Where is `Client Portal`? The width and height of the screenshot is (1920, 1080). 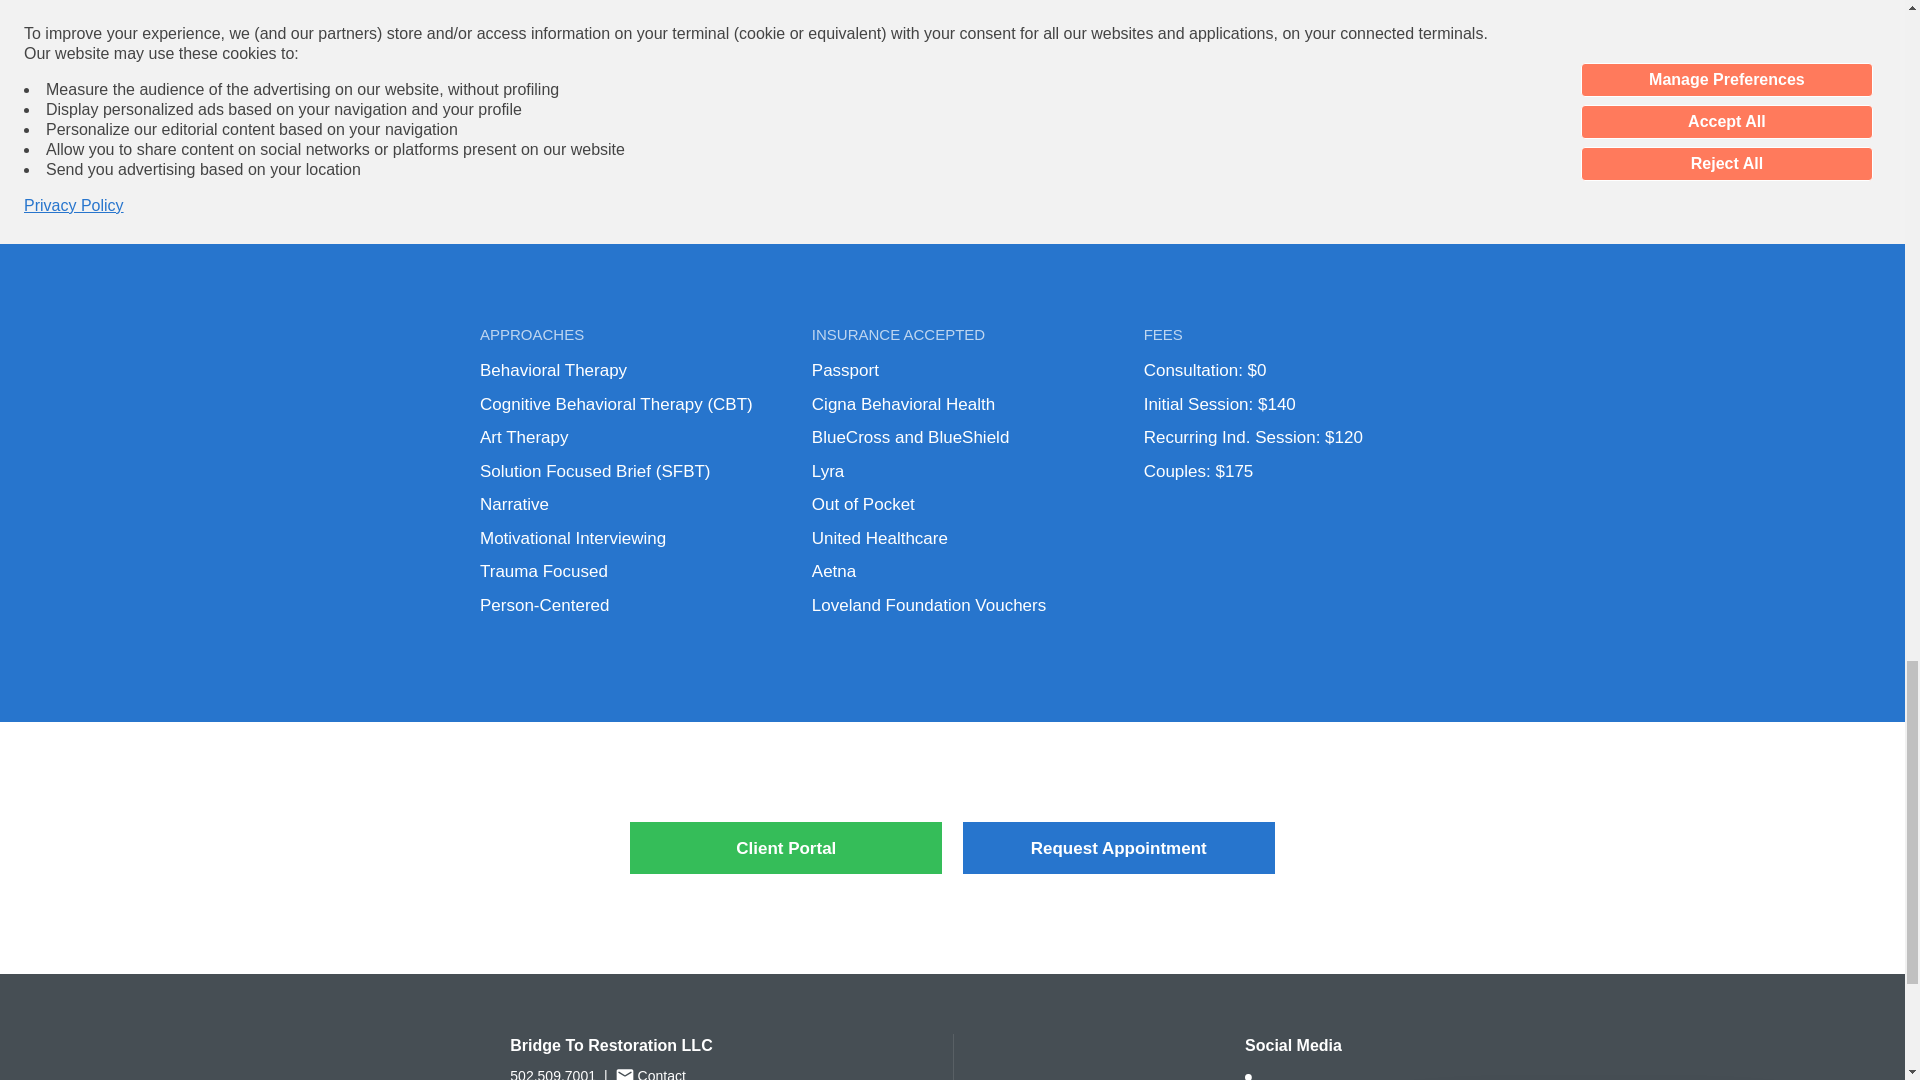 Client Portal is located at coordinates (786, 847).